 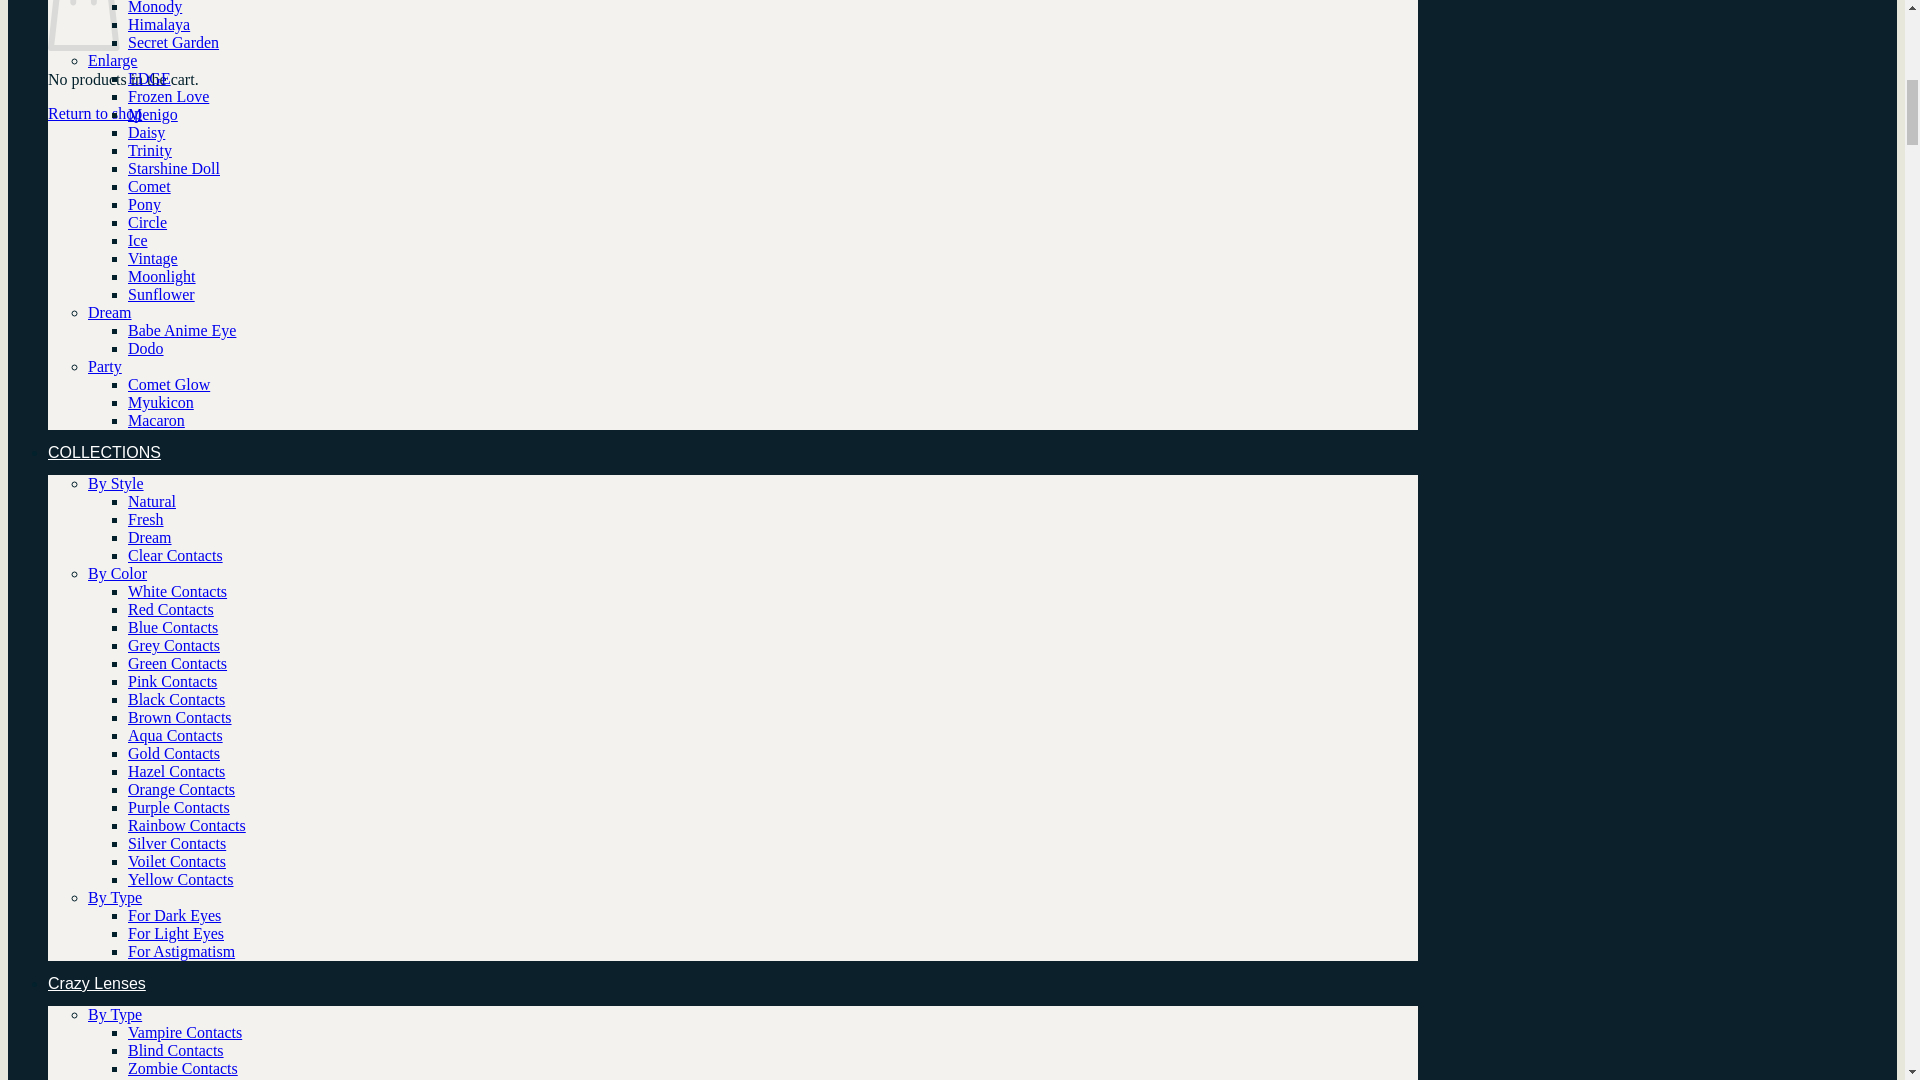 What do you see at coordinates (95, 113) in the screenshot?
I see `Return to shop` at bounding box center [95, 113].